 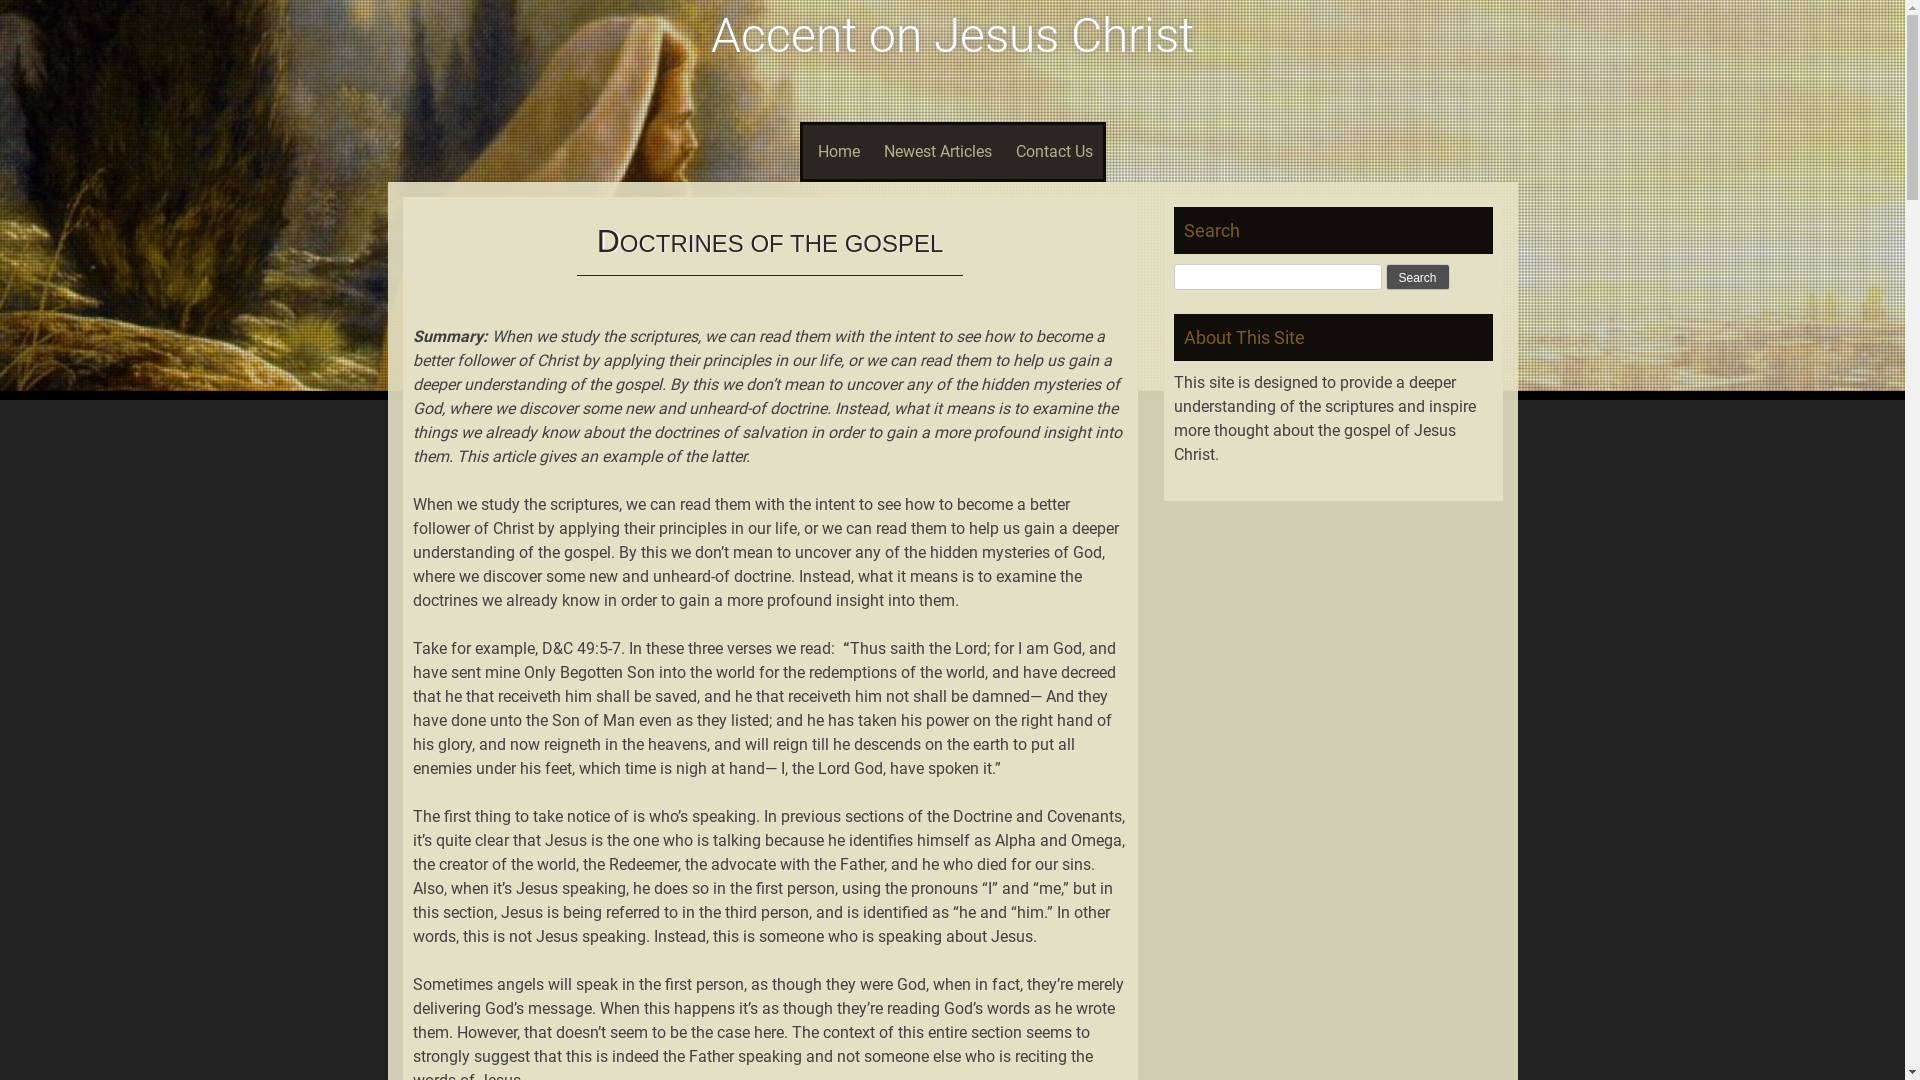 What do you see at coordinates (952, 36) in the screenshot?
I see `Accent on Jesus Christ` at bounding box center [952, 36].